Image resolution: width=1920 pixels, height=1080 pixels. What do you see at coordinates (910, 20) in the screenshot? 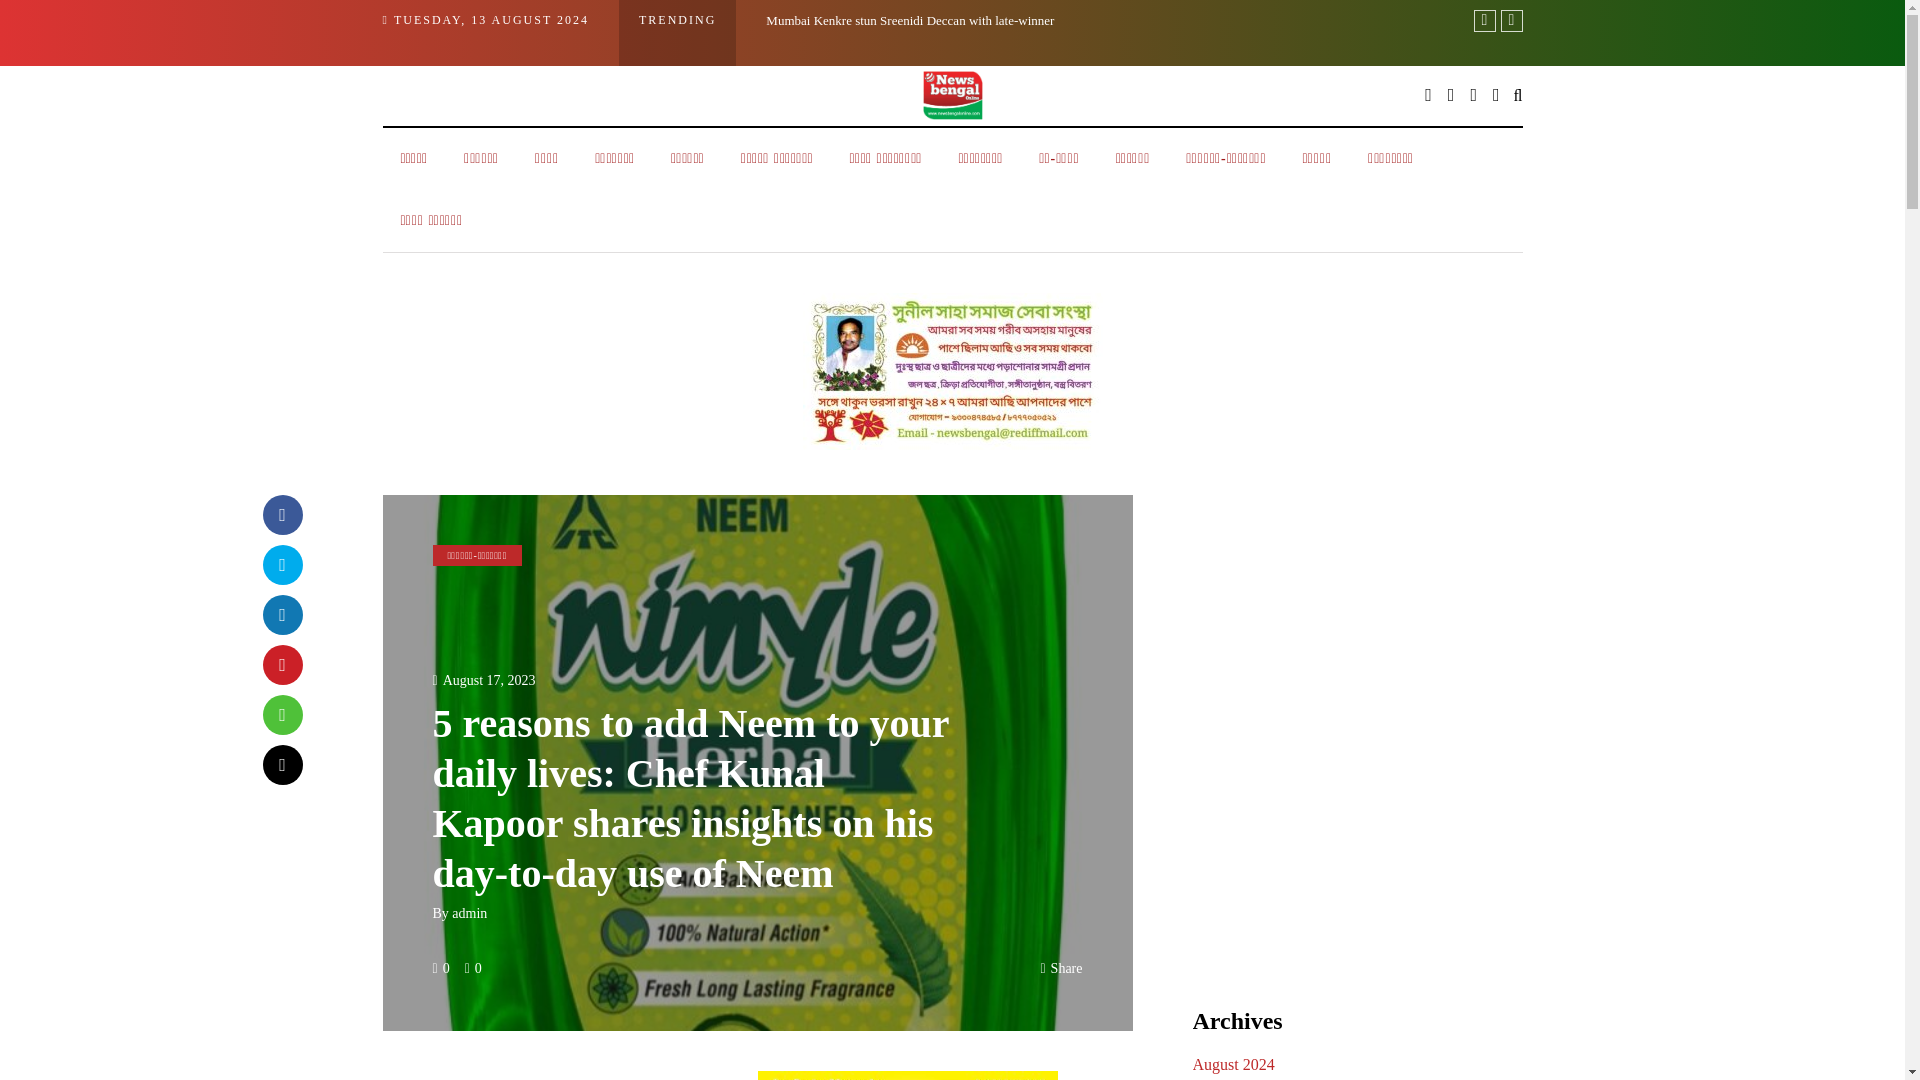
I see `Mumbai Kenkre stun Sreenidi Deccan with late-winner` at bounding box center [910, 20].